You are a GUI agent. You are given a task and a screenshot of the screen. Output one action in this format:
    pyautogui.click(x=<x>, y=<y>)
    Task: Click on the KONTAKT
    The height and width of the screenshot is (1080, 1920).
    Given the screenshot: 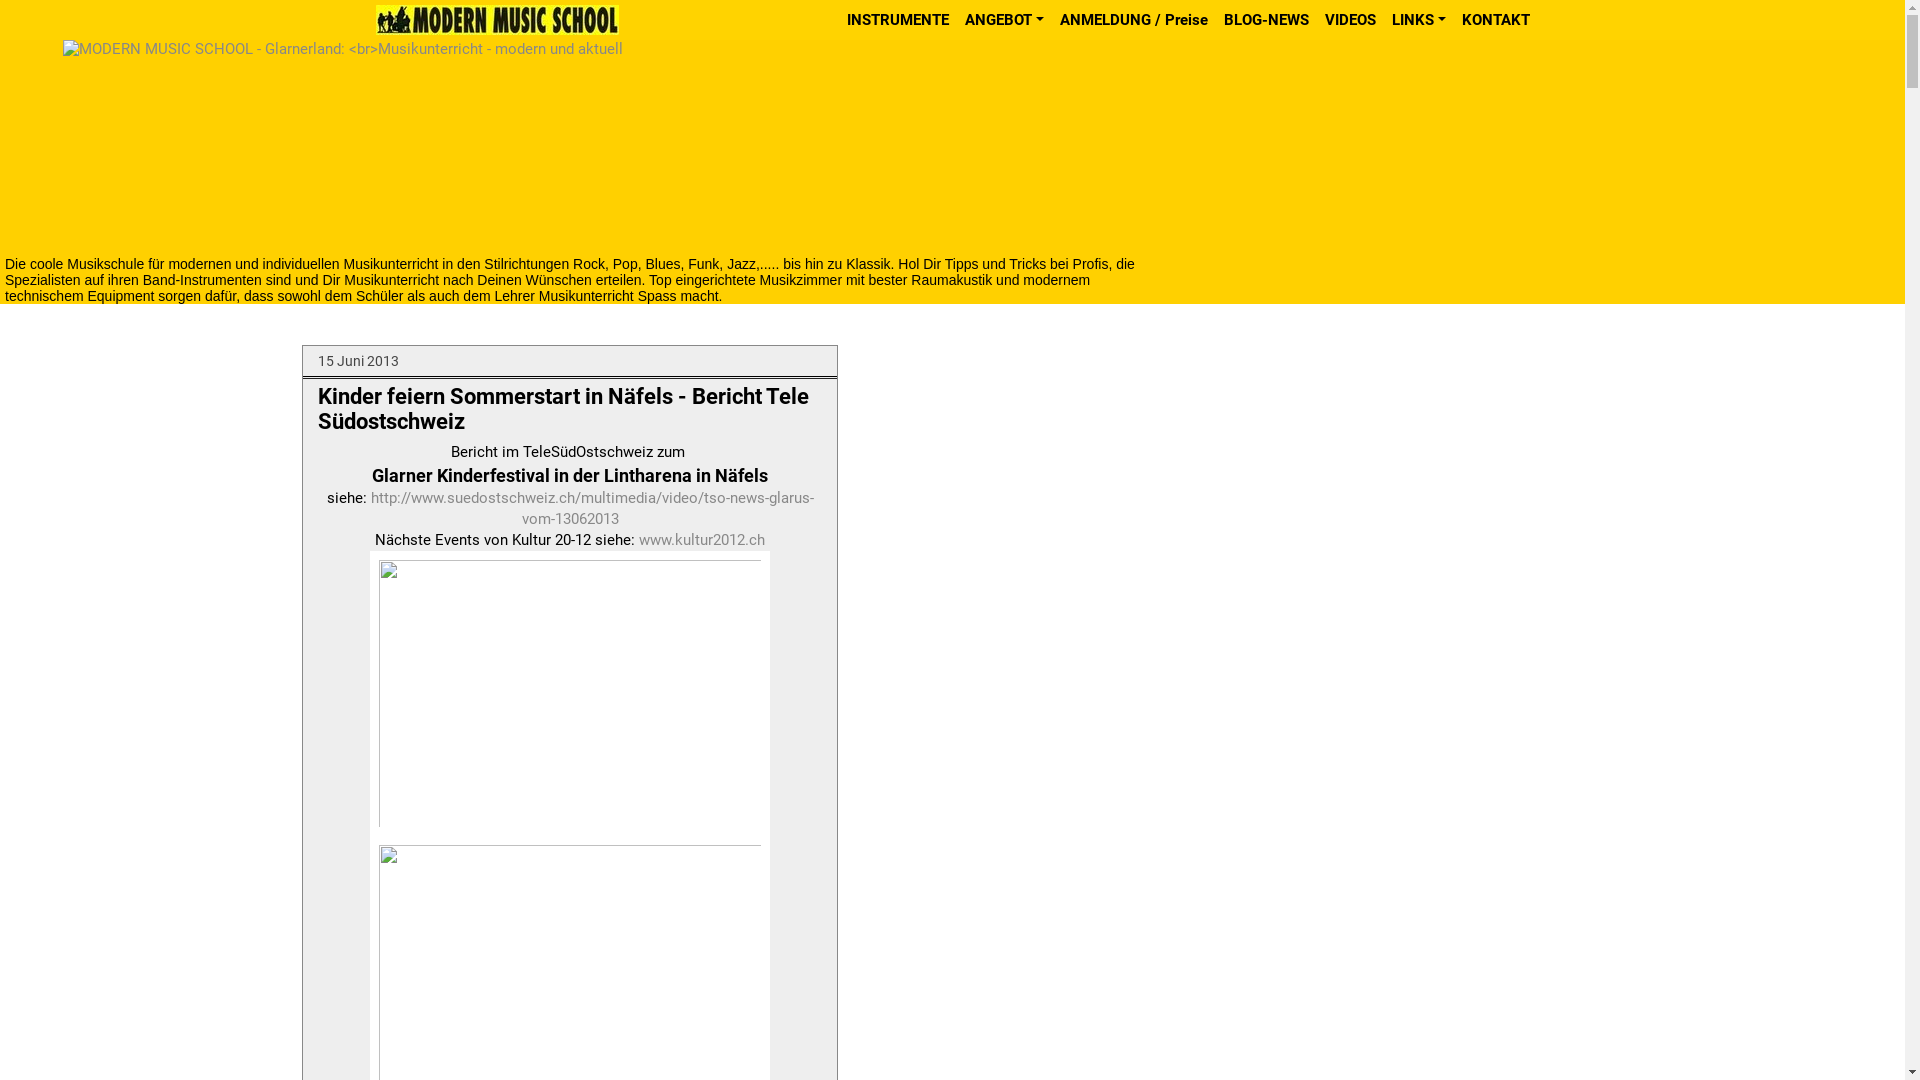 What is the action you would take?
    pyautogui.click(x=1496, y=20)
    